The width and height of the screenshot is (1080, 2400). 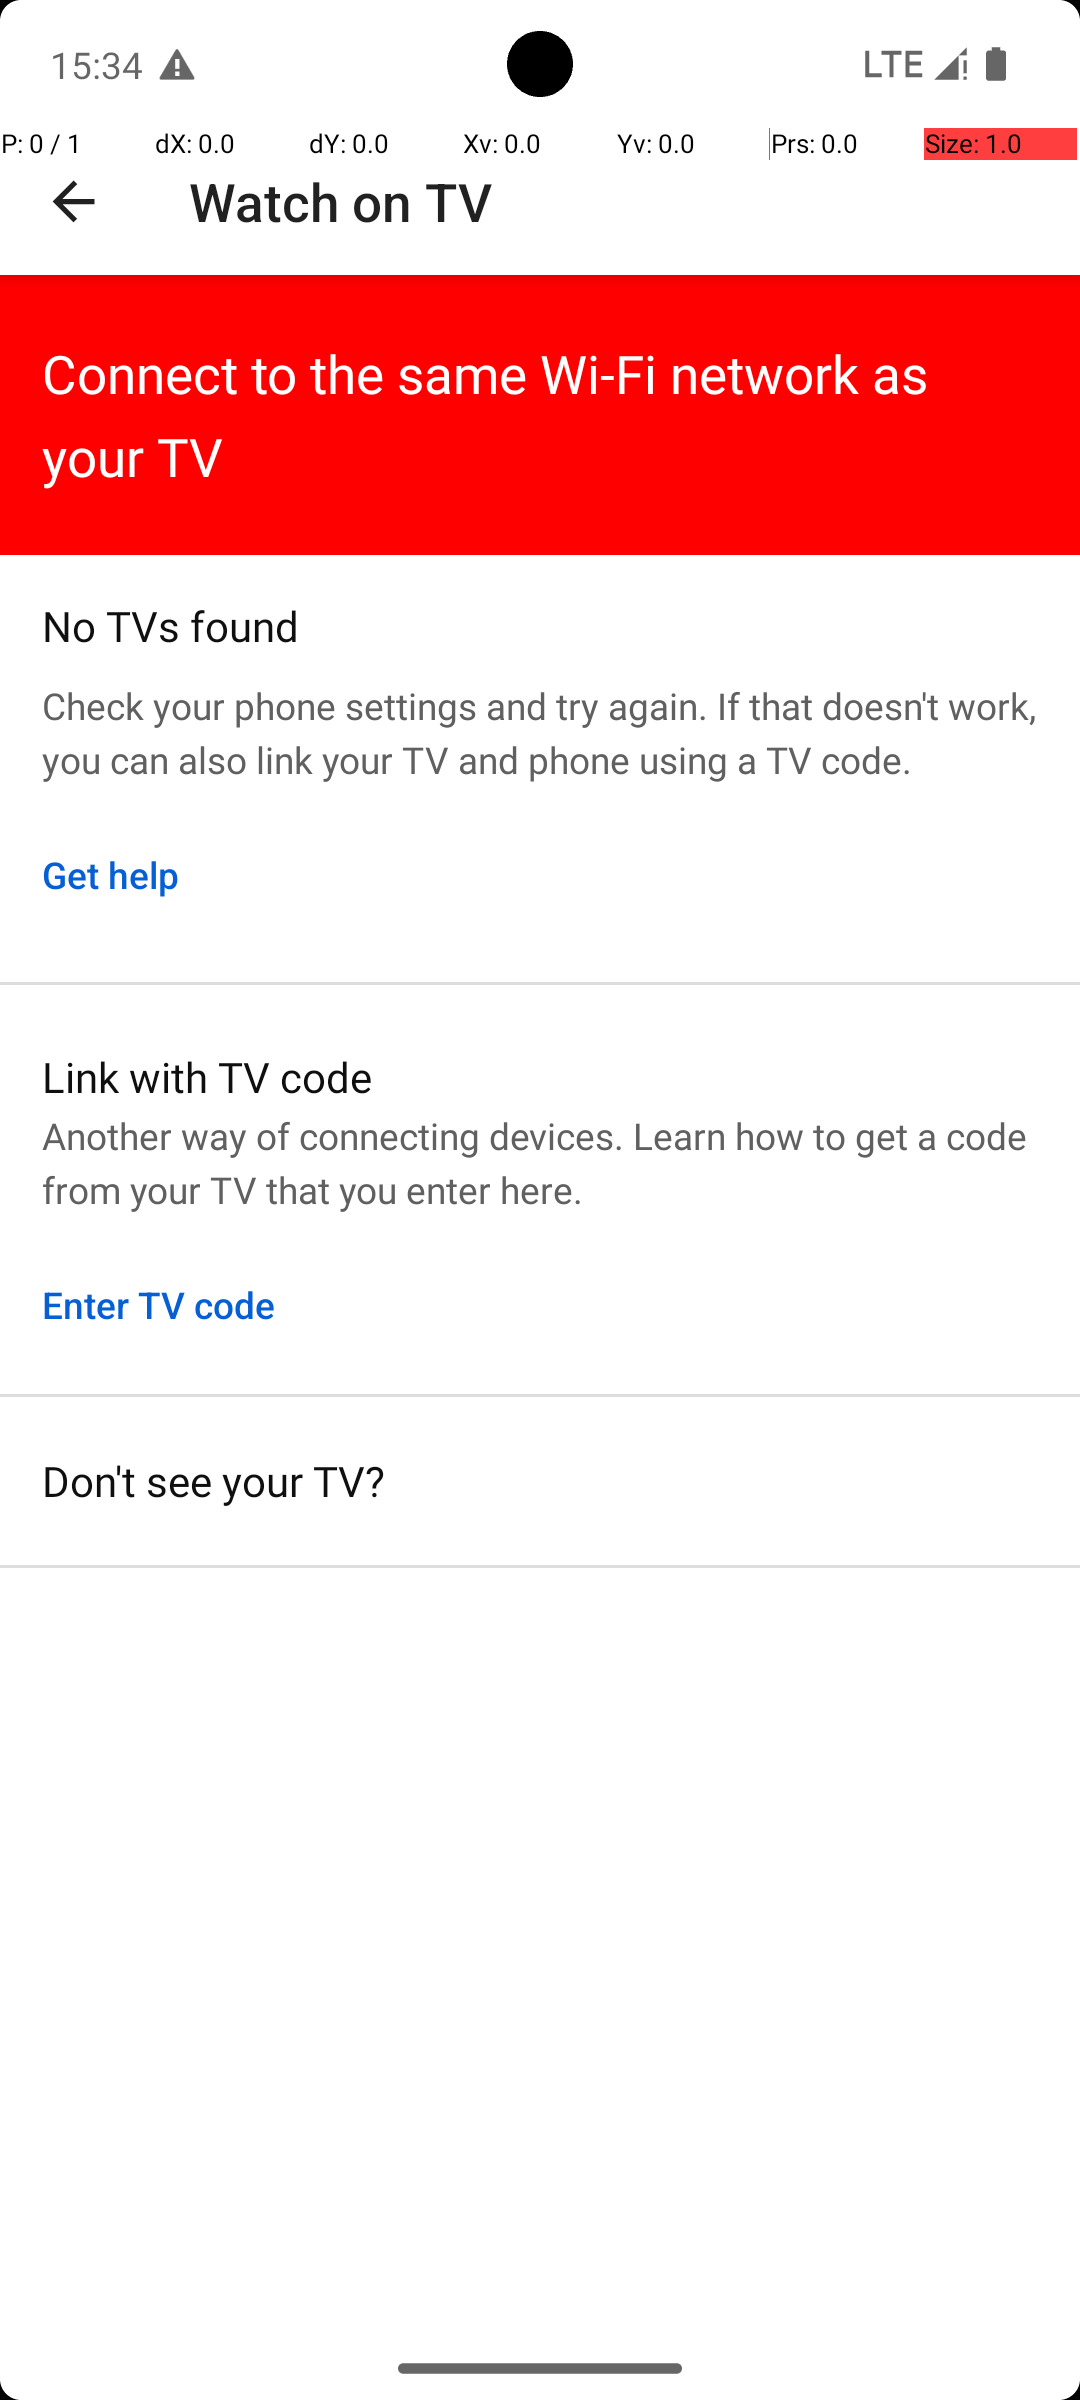 I want to click on Get help, so click(x=110, y=874).